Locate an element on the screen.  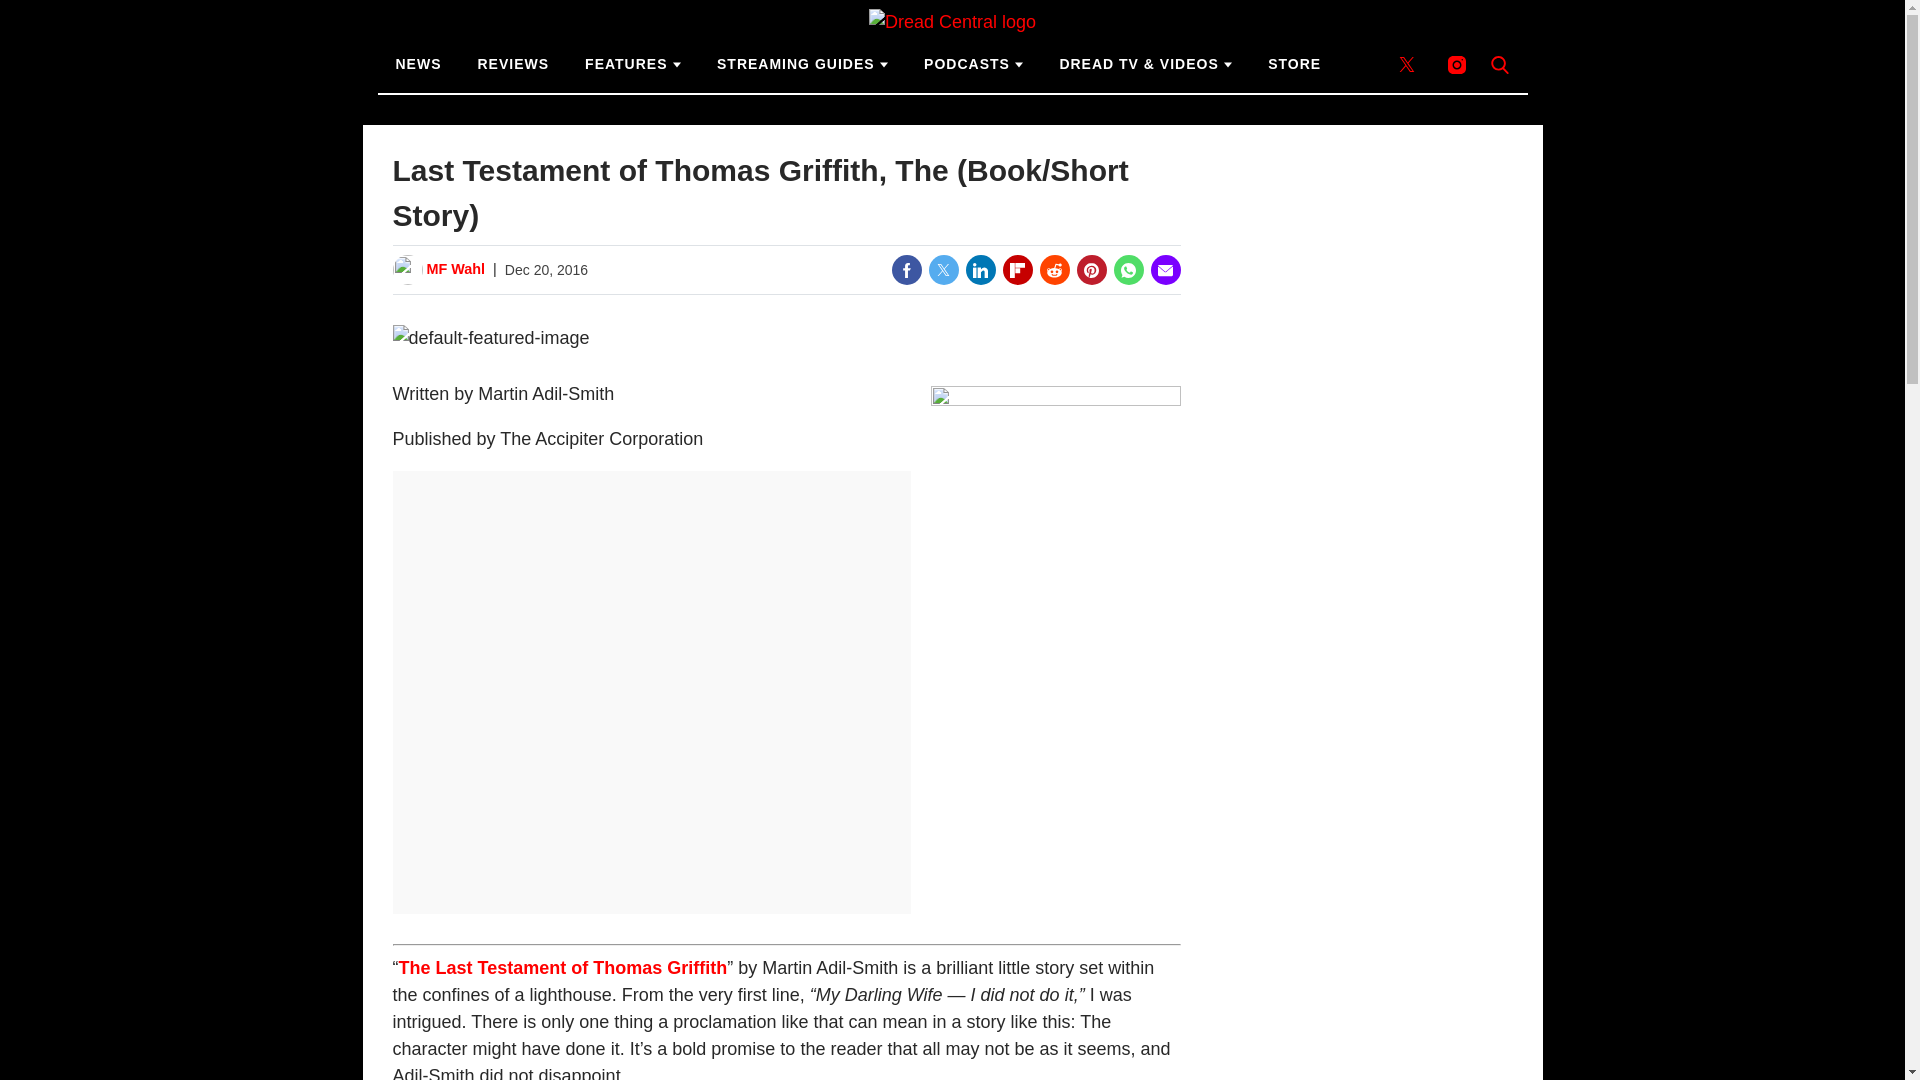
Share on Flipboard is located at coordinates (1017, 270).